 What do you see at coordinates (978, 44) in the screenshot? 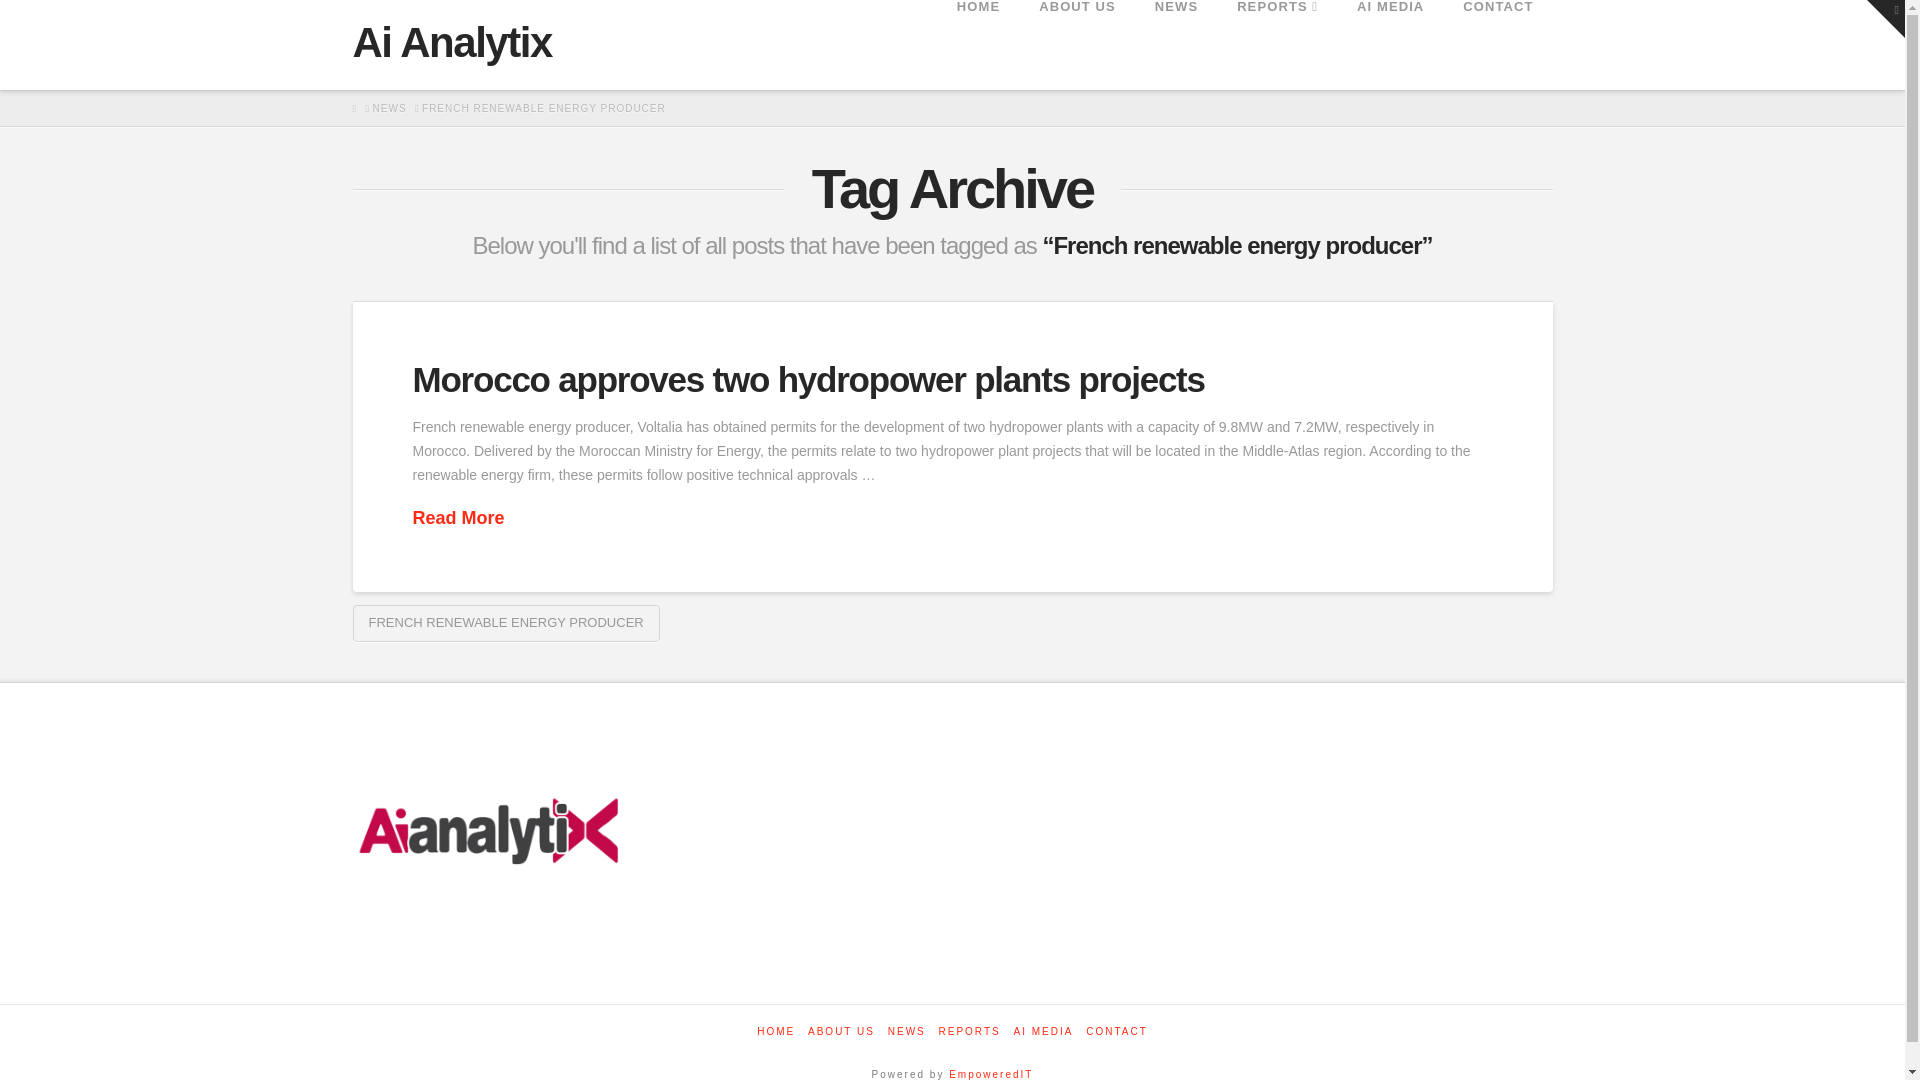
I see `HOME` at bounding box center [978, 44].